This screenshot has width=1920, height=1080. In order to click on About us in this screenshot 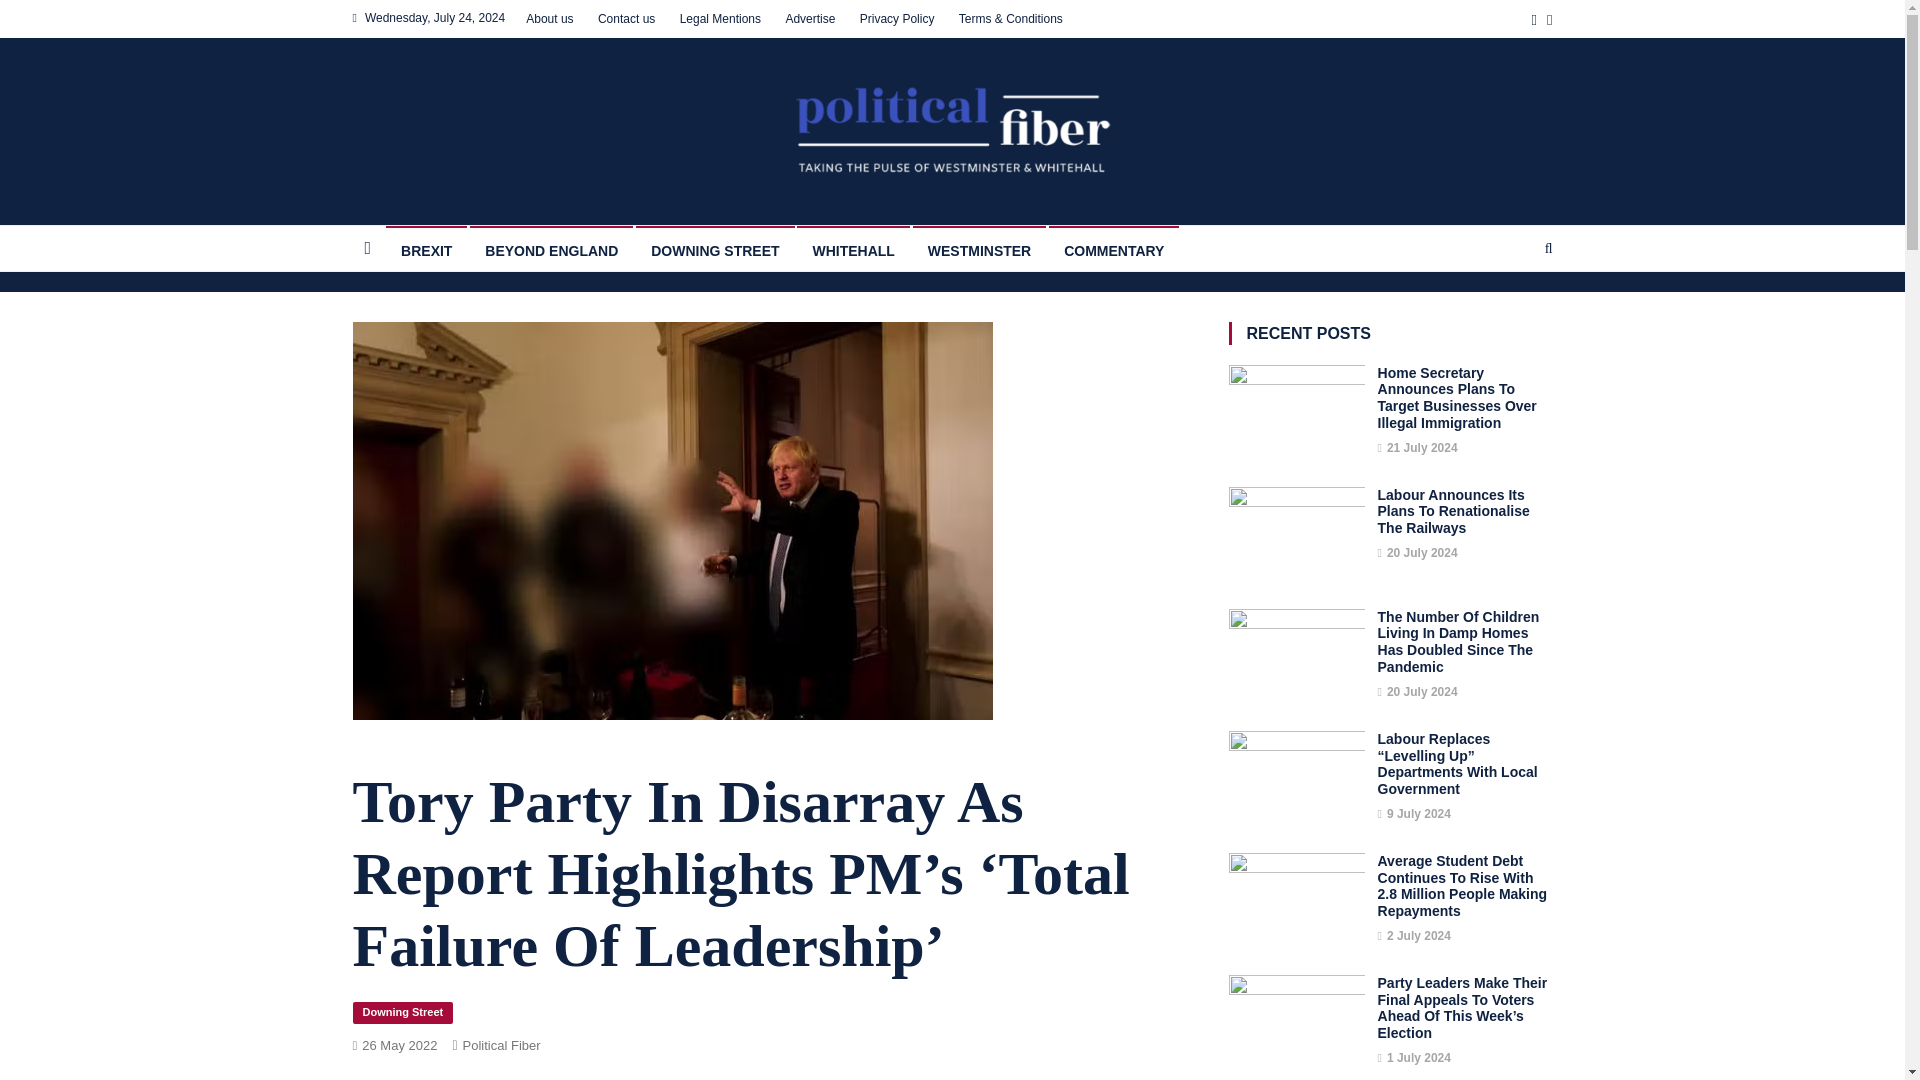, I will do `click(549, 18)`.